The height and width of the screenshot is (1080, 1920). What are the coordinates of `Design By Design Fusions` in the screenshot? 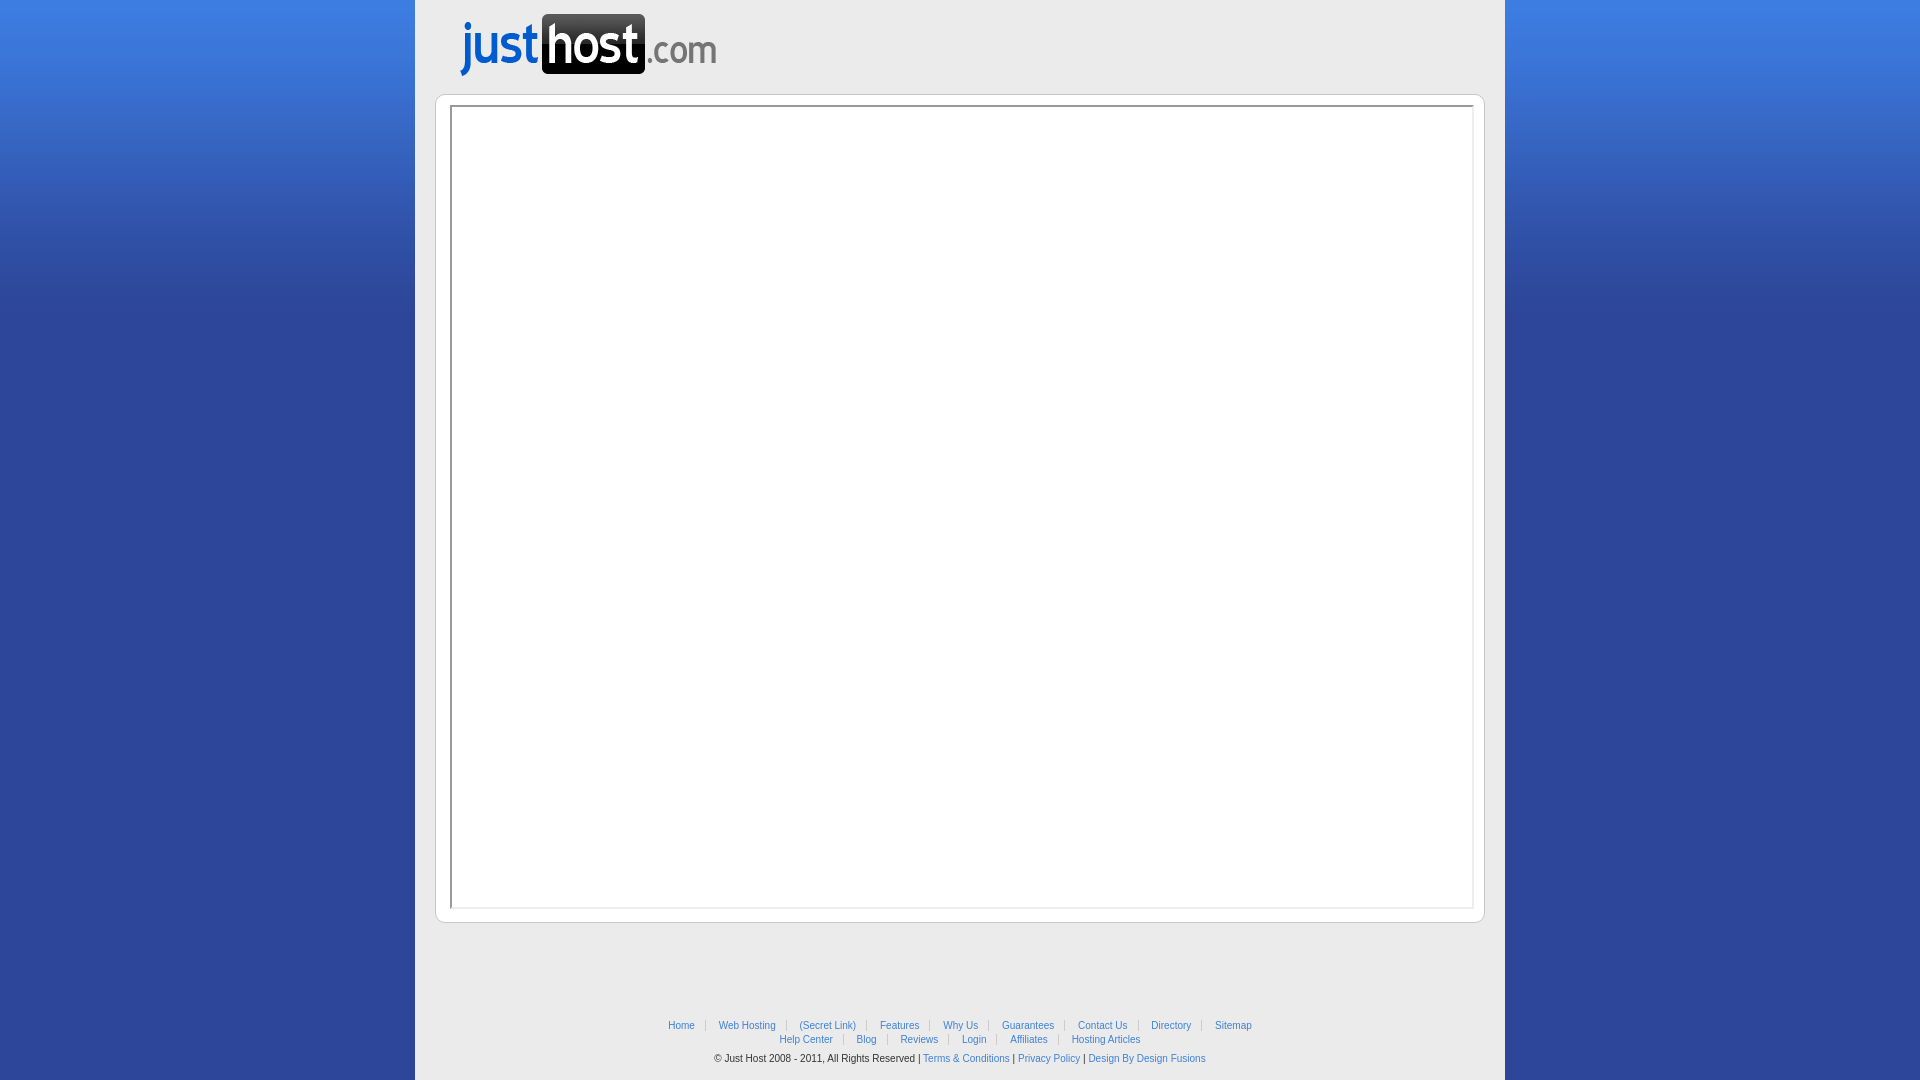 It's located at (1146, 1058).